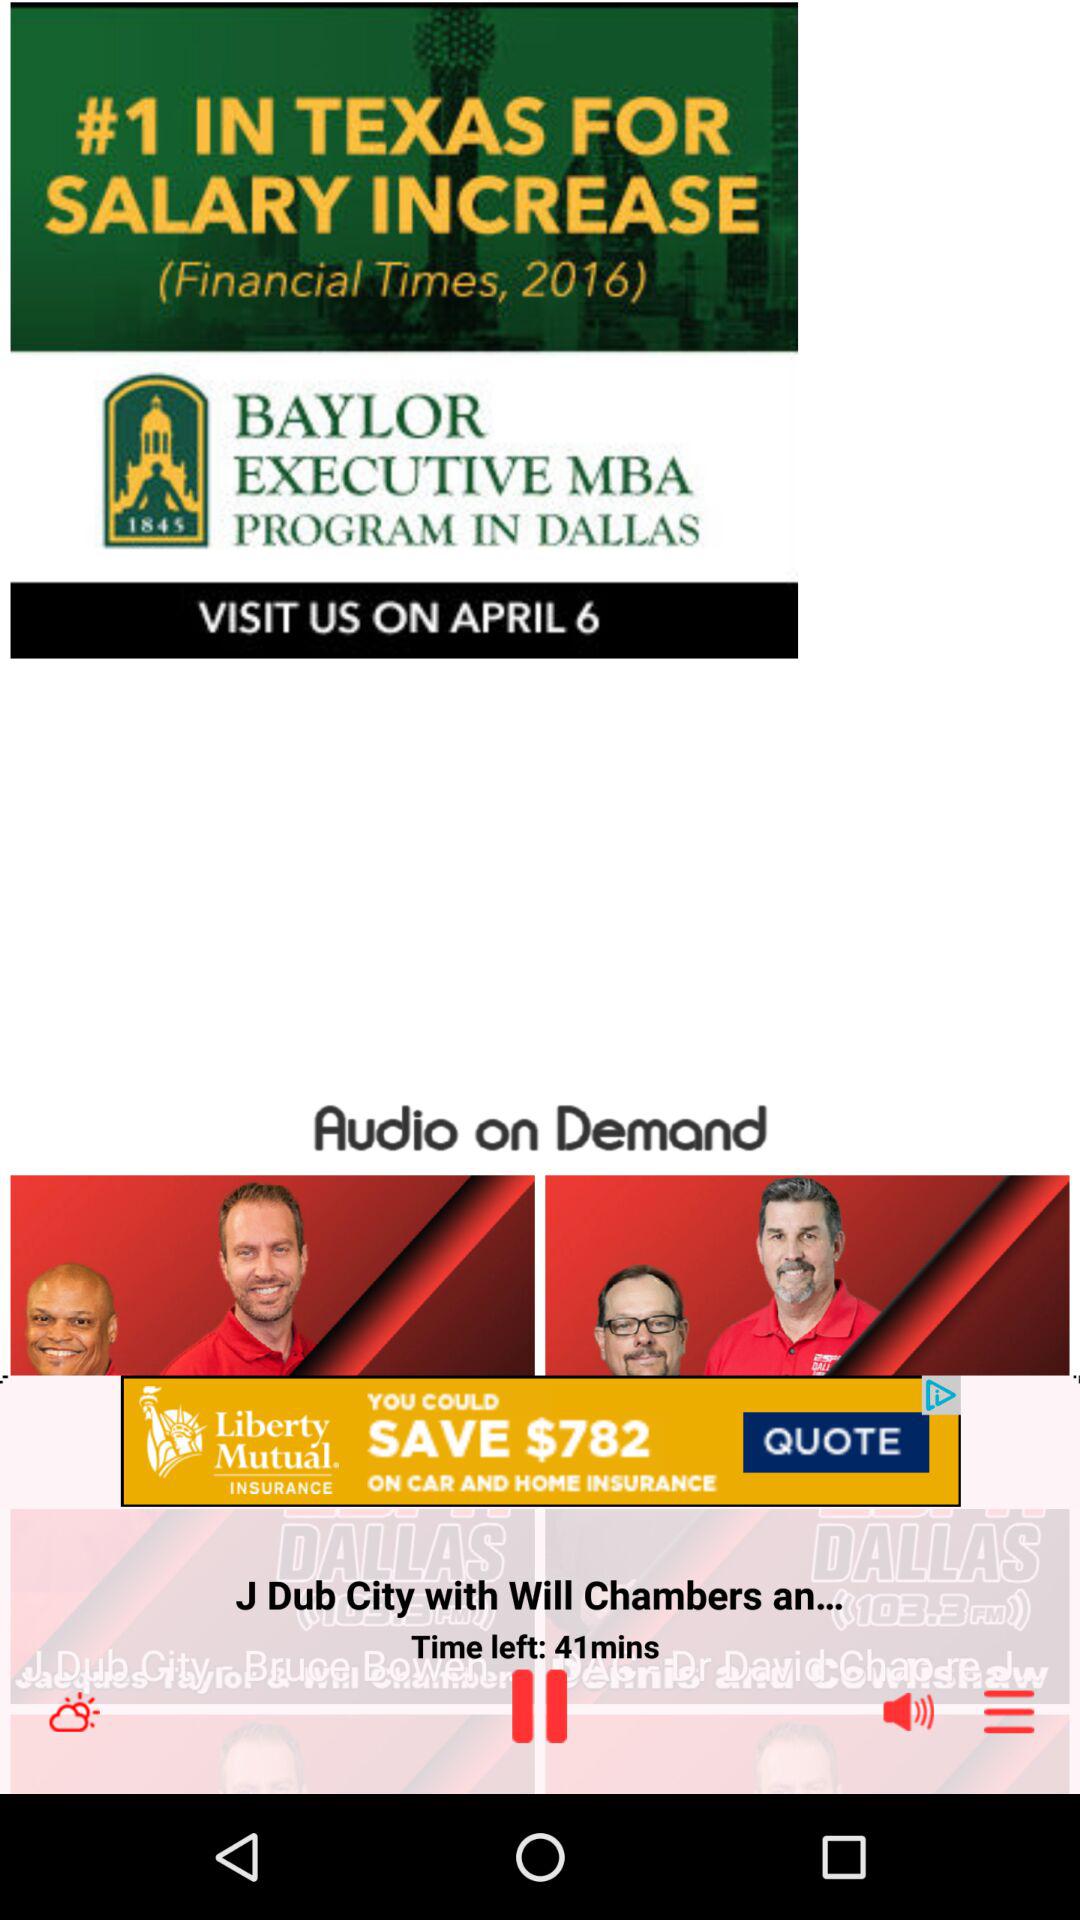  What do you see at coordinates (1009, 1712) in the screenshot?
I see `browse list of stations` at bounding box center [1009, 1712].